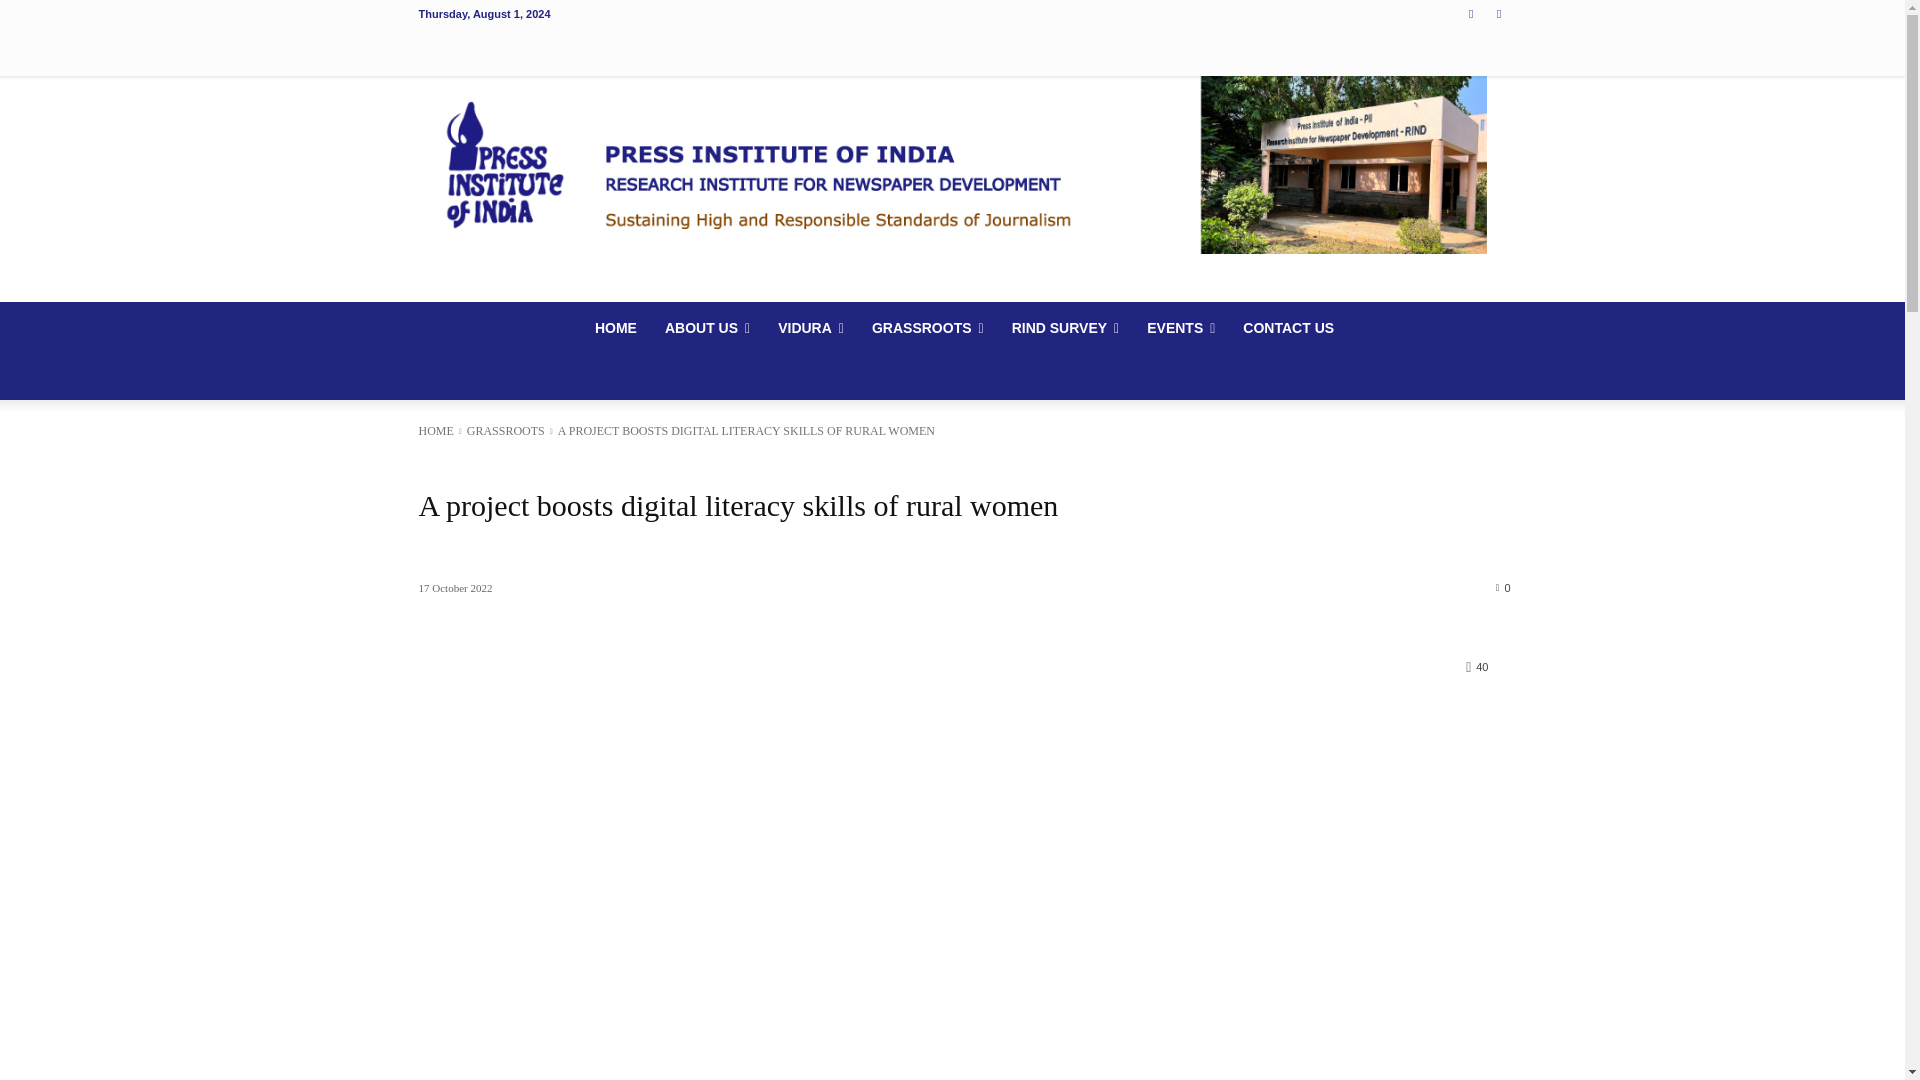  What do you see at coordinates (1500, 13) in the screenshot?
I see `Youtube` at bounding box center [1500, 13].